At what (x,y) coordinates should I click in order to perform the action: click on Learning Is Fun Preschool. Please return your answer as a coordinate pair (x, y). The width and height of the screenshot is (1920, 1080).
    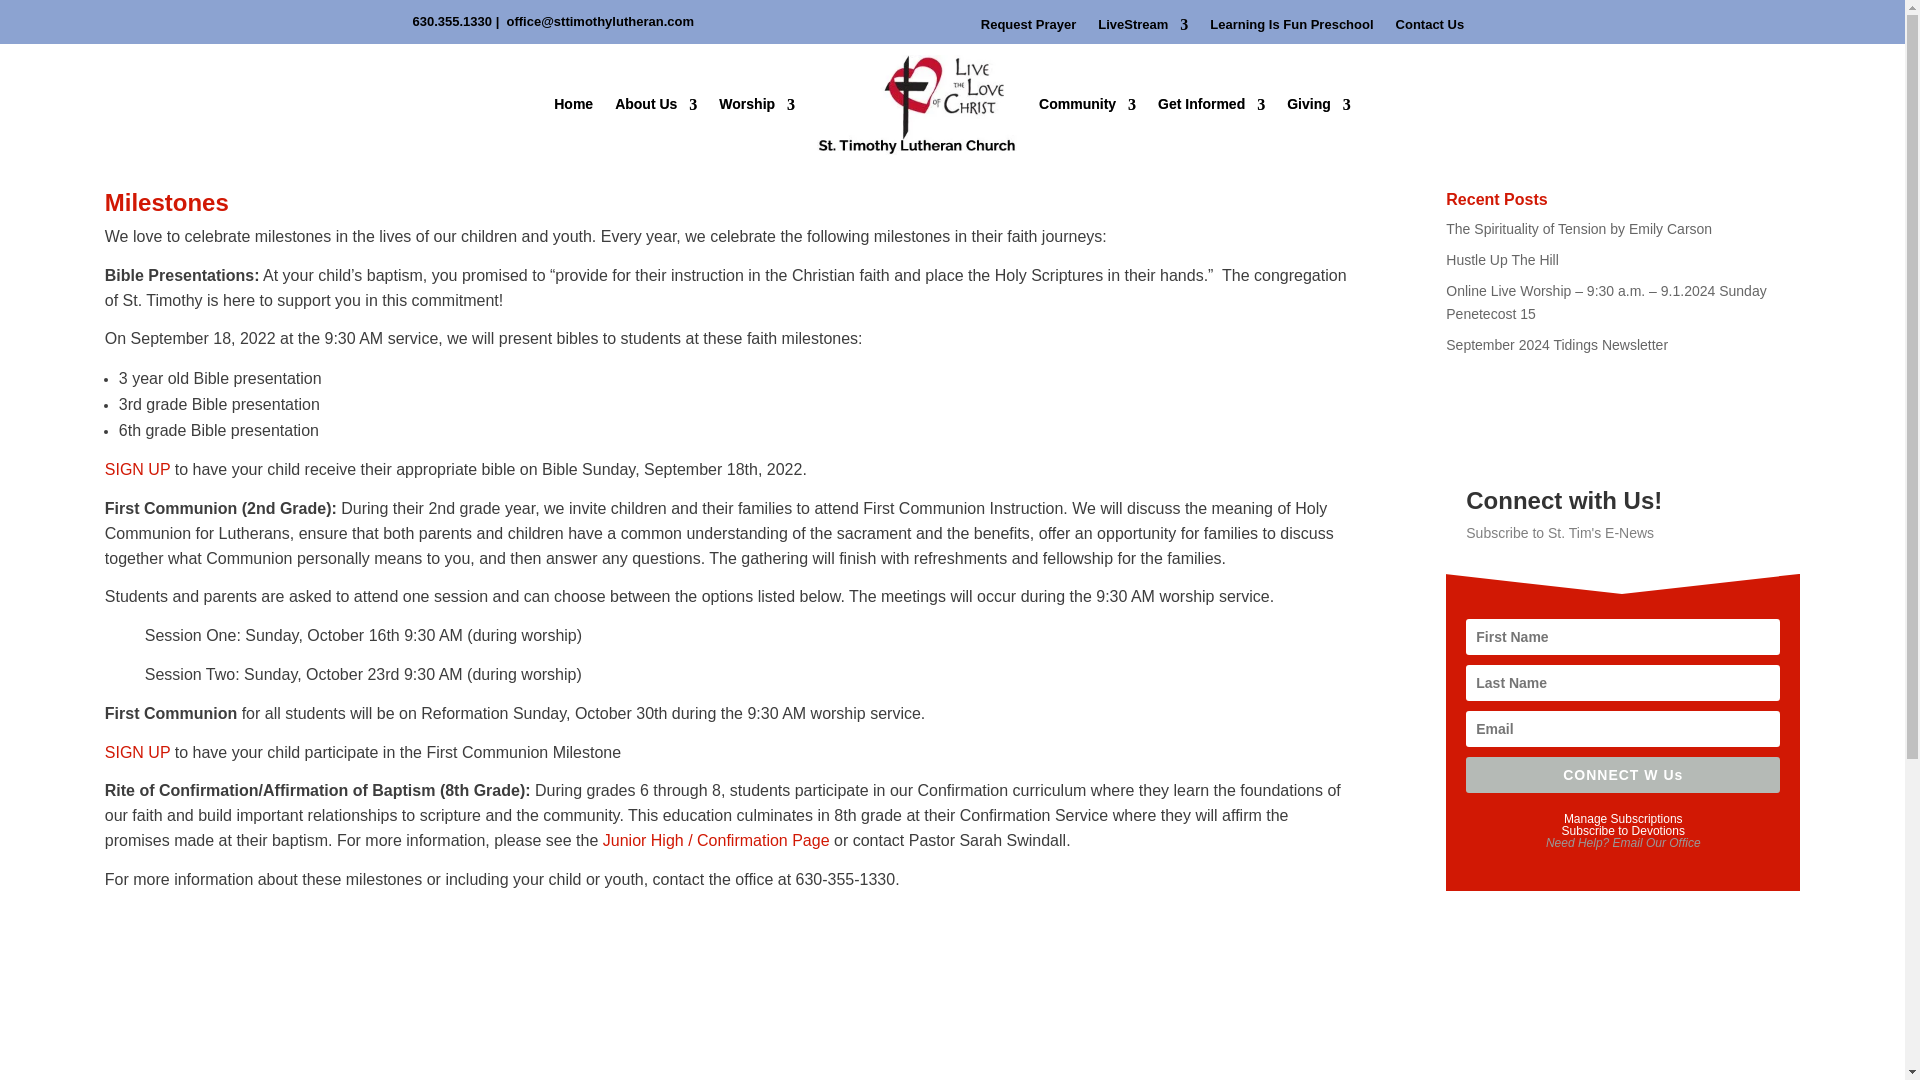
    Looking at the image, I should click on (1290, 28).